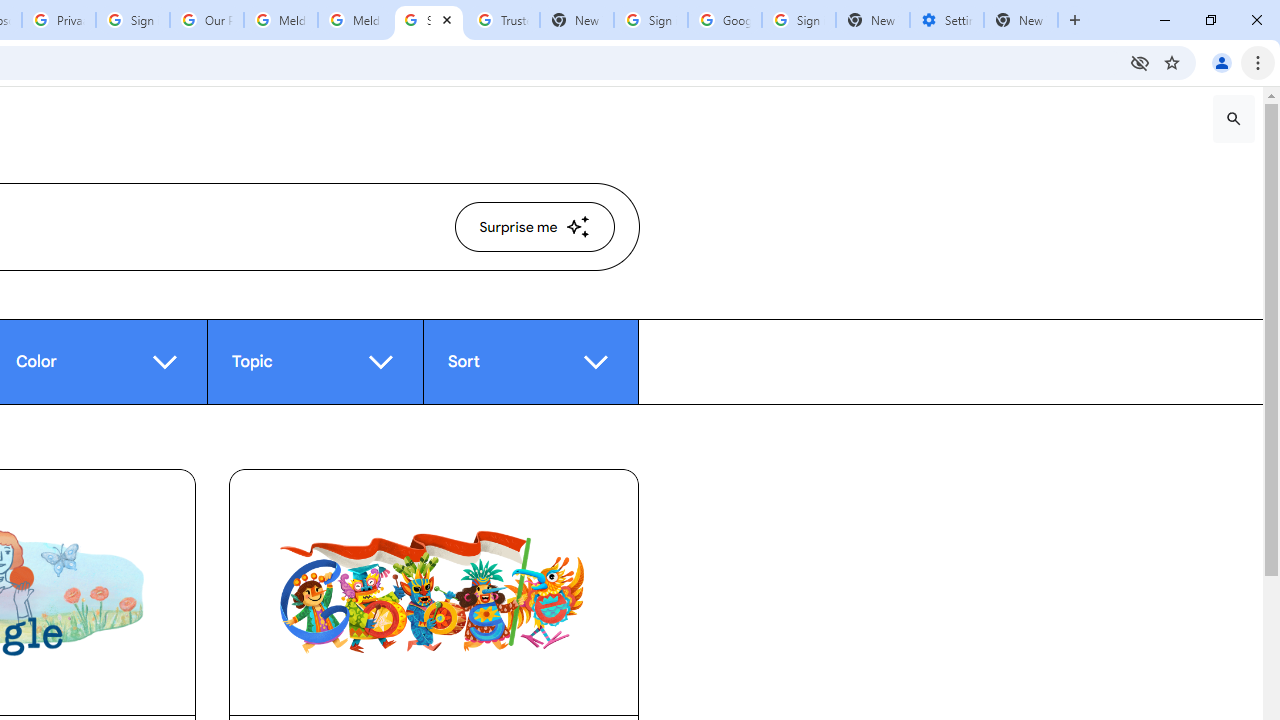  Describe the element at coordinates (428, 20) in the screenshot. I see `Search our Doodle Library Collection - Google Doodles` at that location.